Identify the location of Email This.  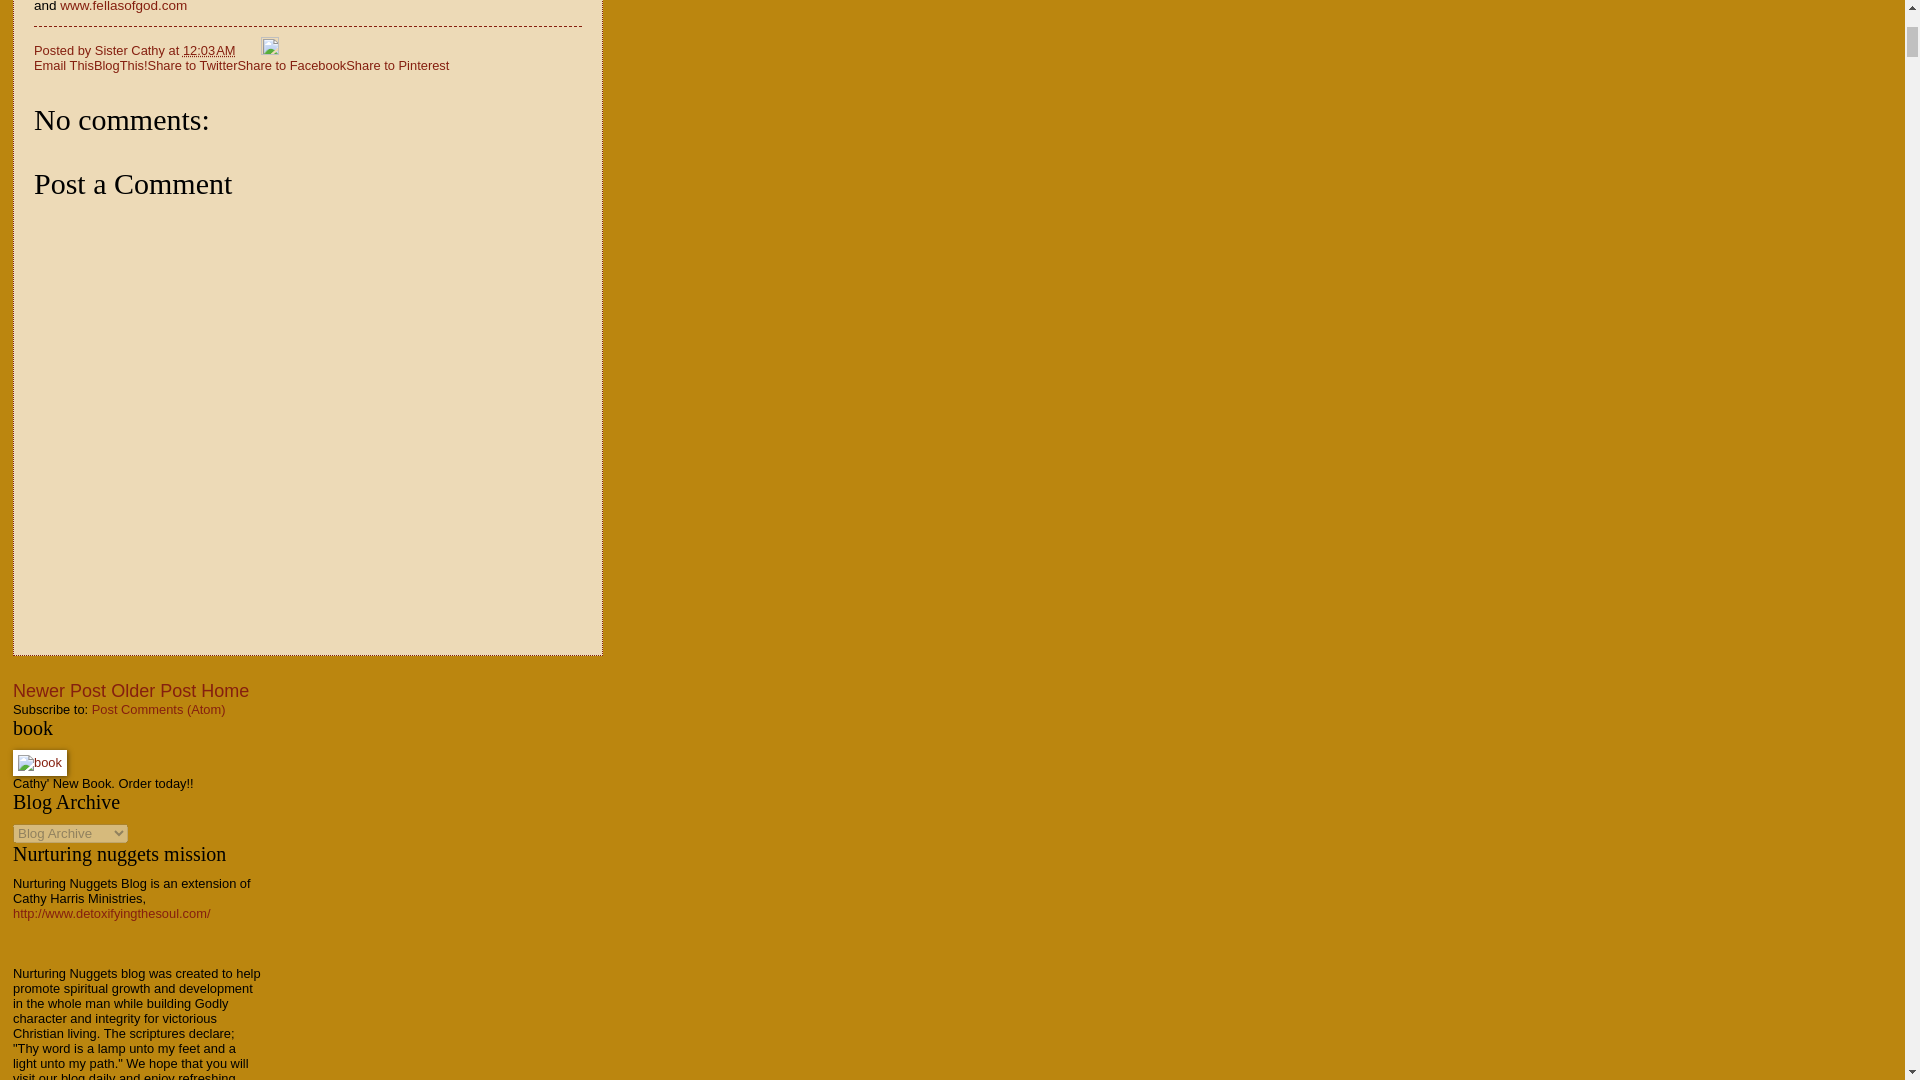
(64, 66).